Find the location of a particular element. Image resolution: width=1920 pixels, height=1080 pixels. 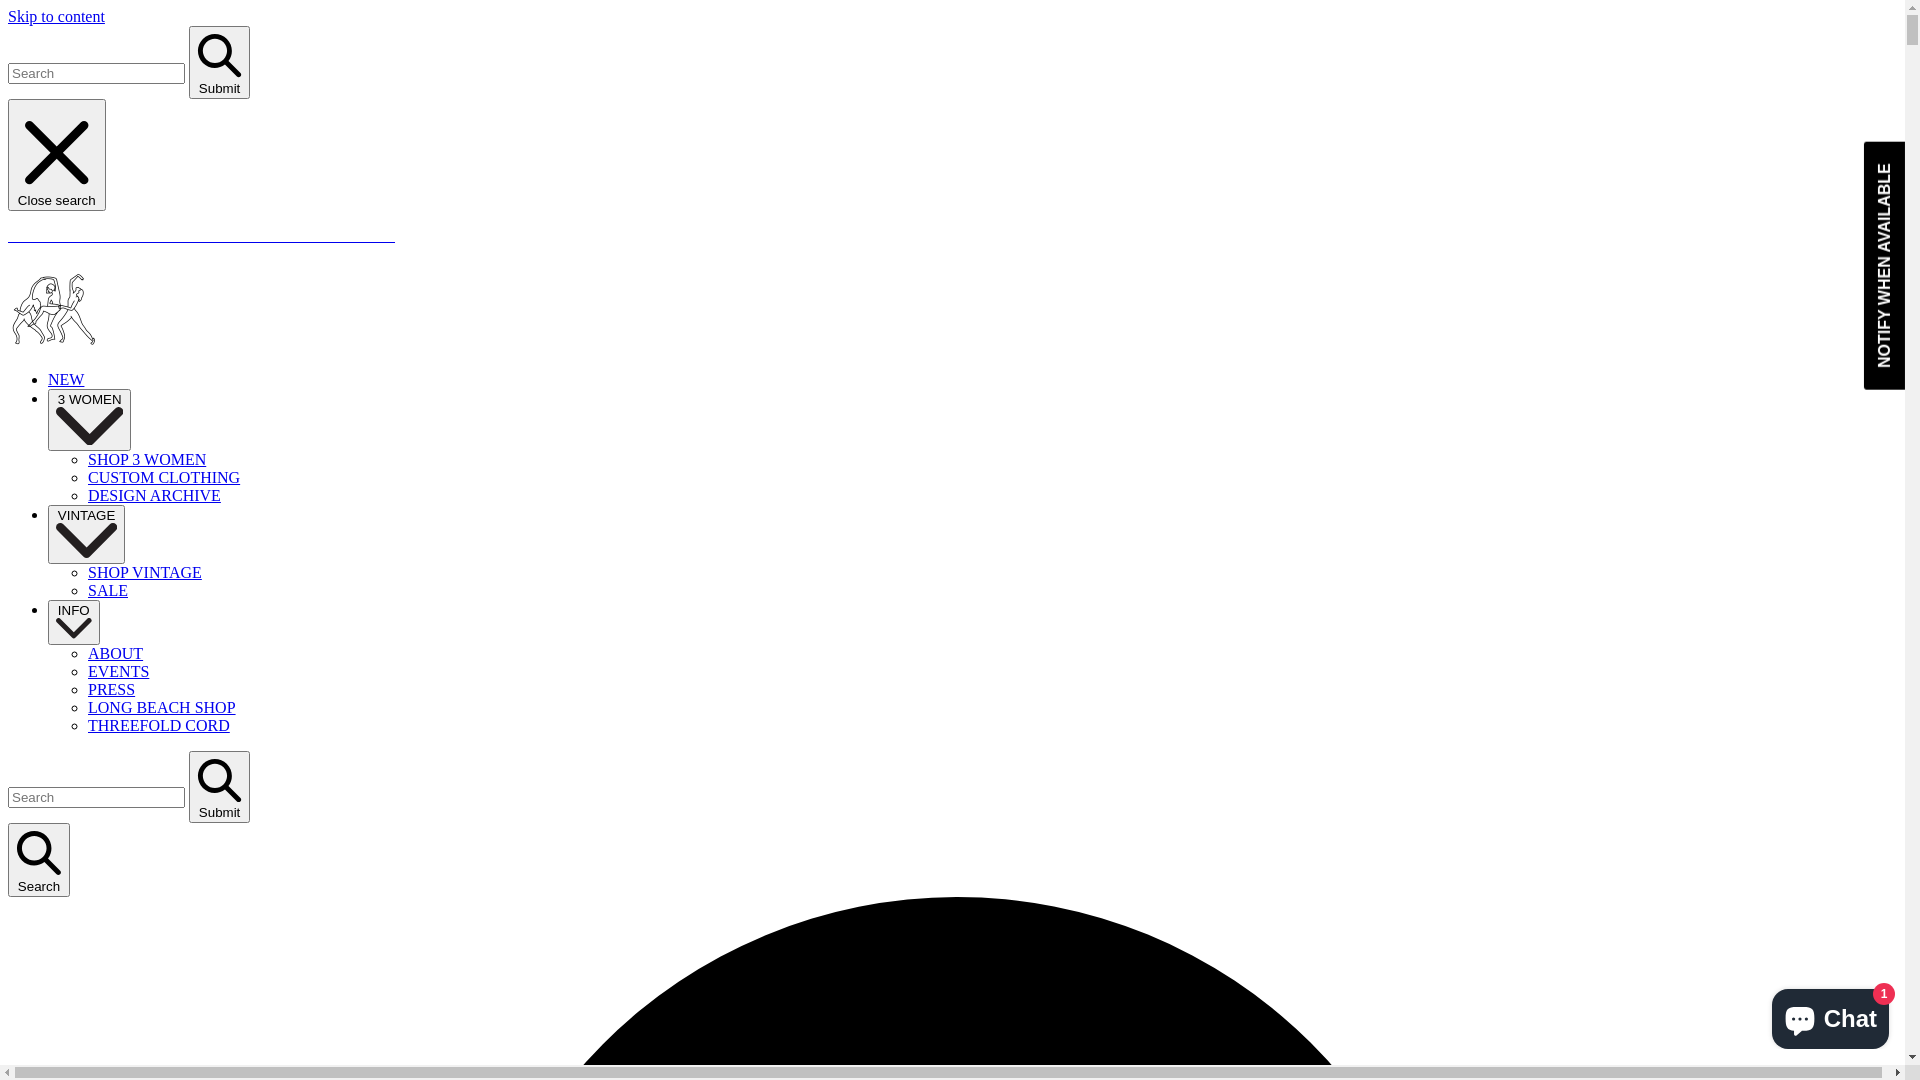

Close search is located at coordinates (57, 155).